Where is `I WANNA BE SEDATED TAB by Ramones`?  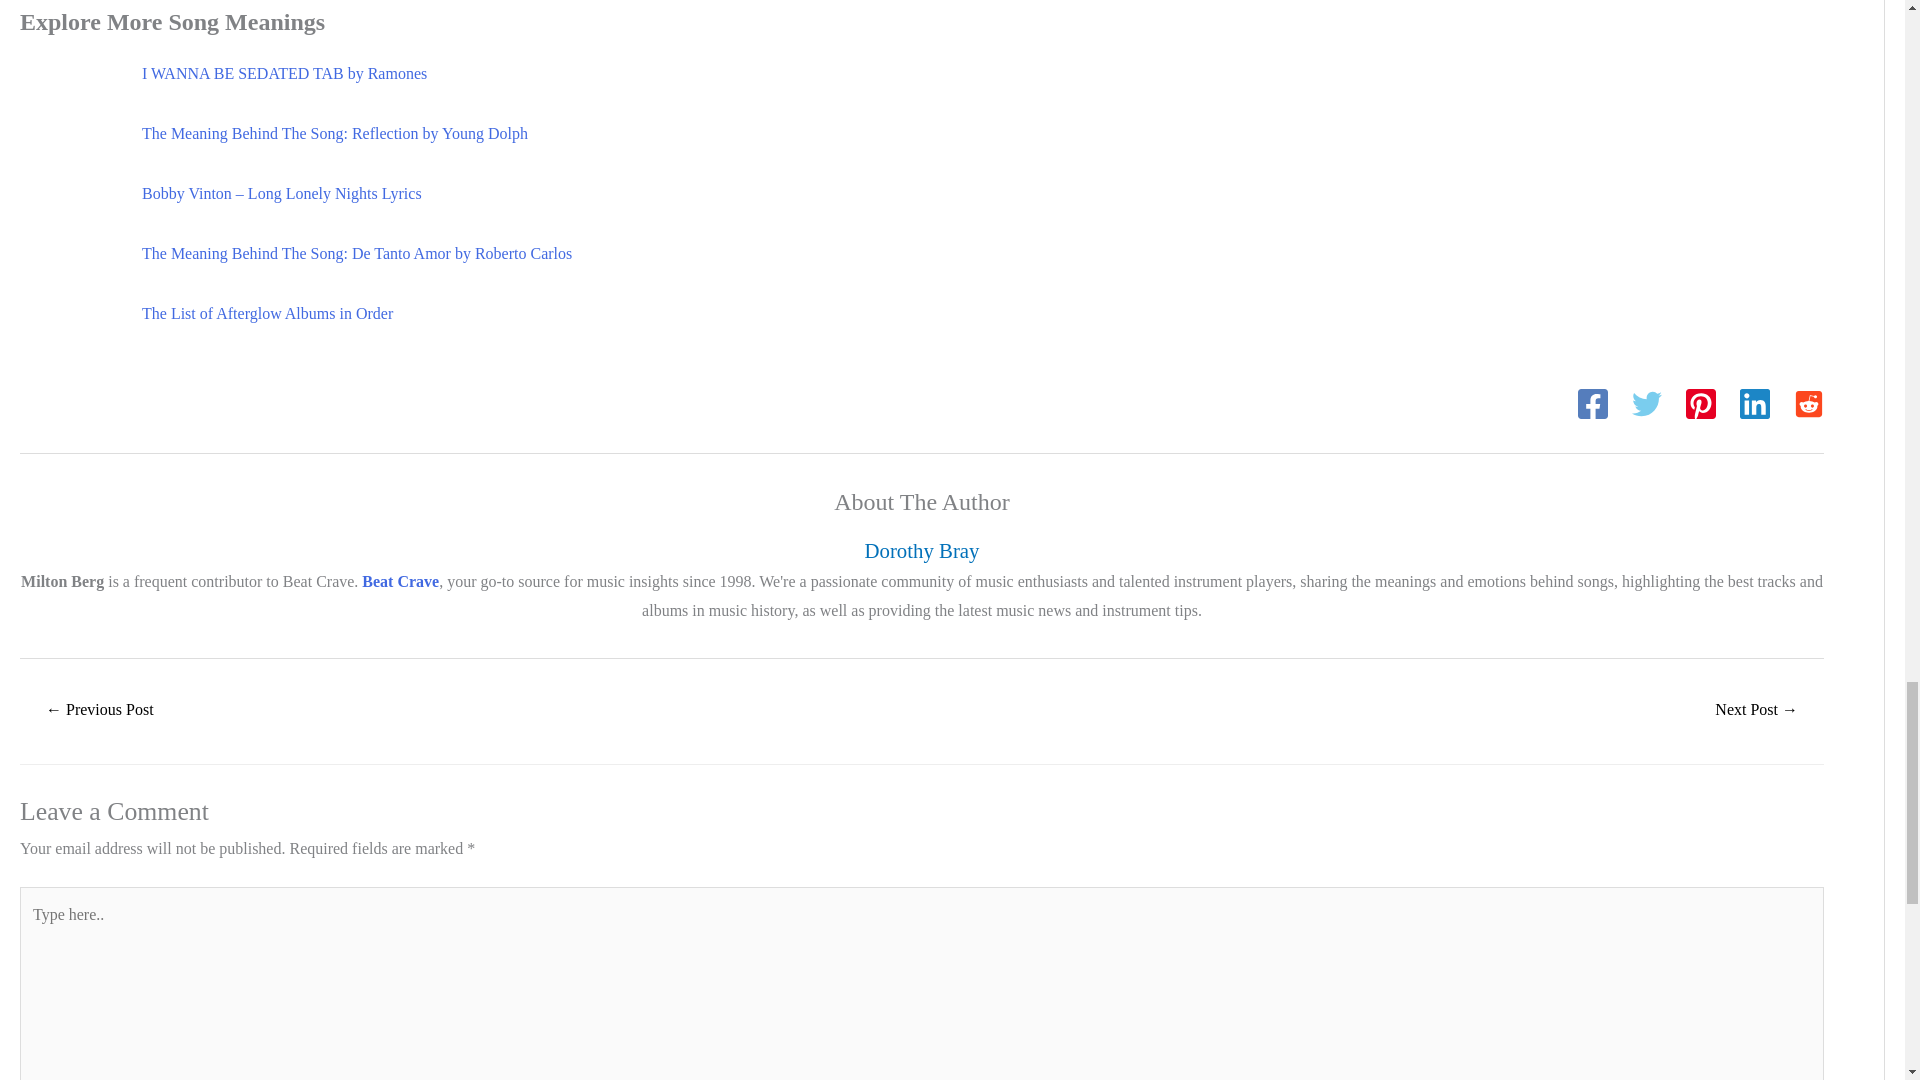 I WANNA BE SEDATED TAB by Ramones is located at coordinates (284, 73).